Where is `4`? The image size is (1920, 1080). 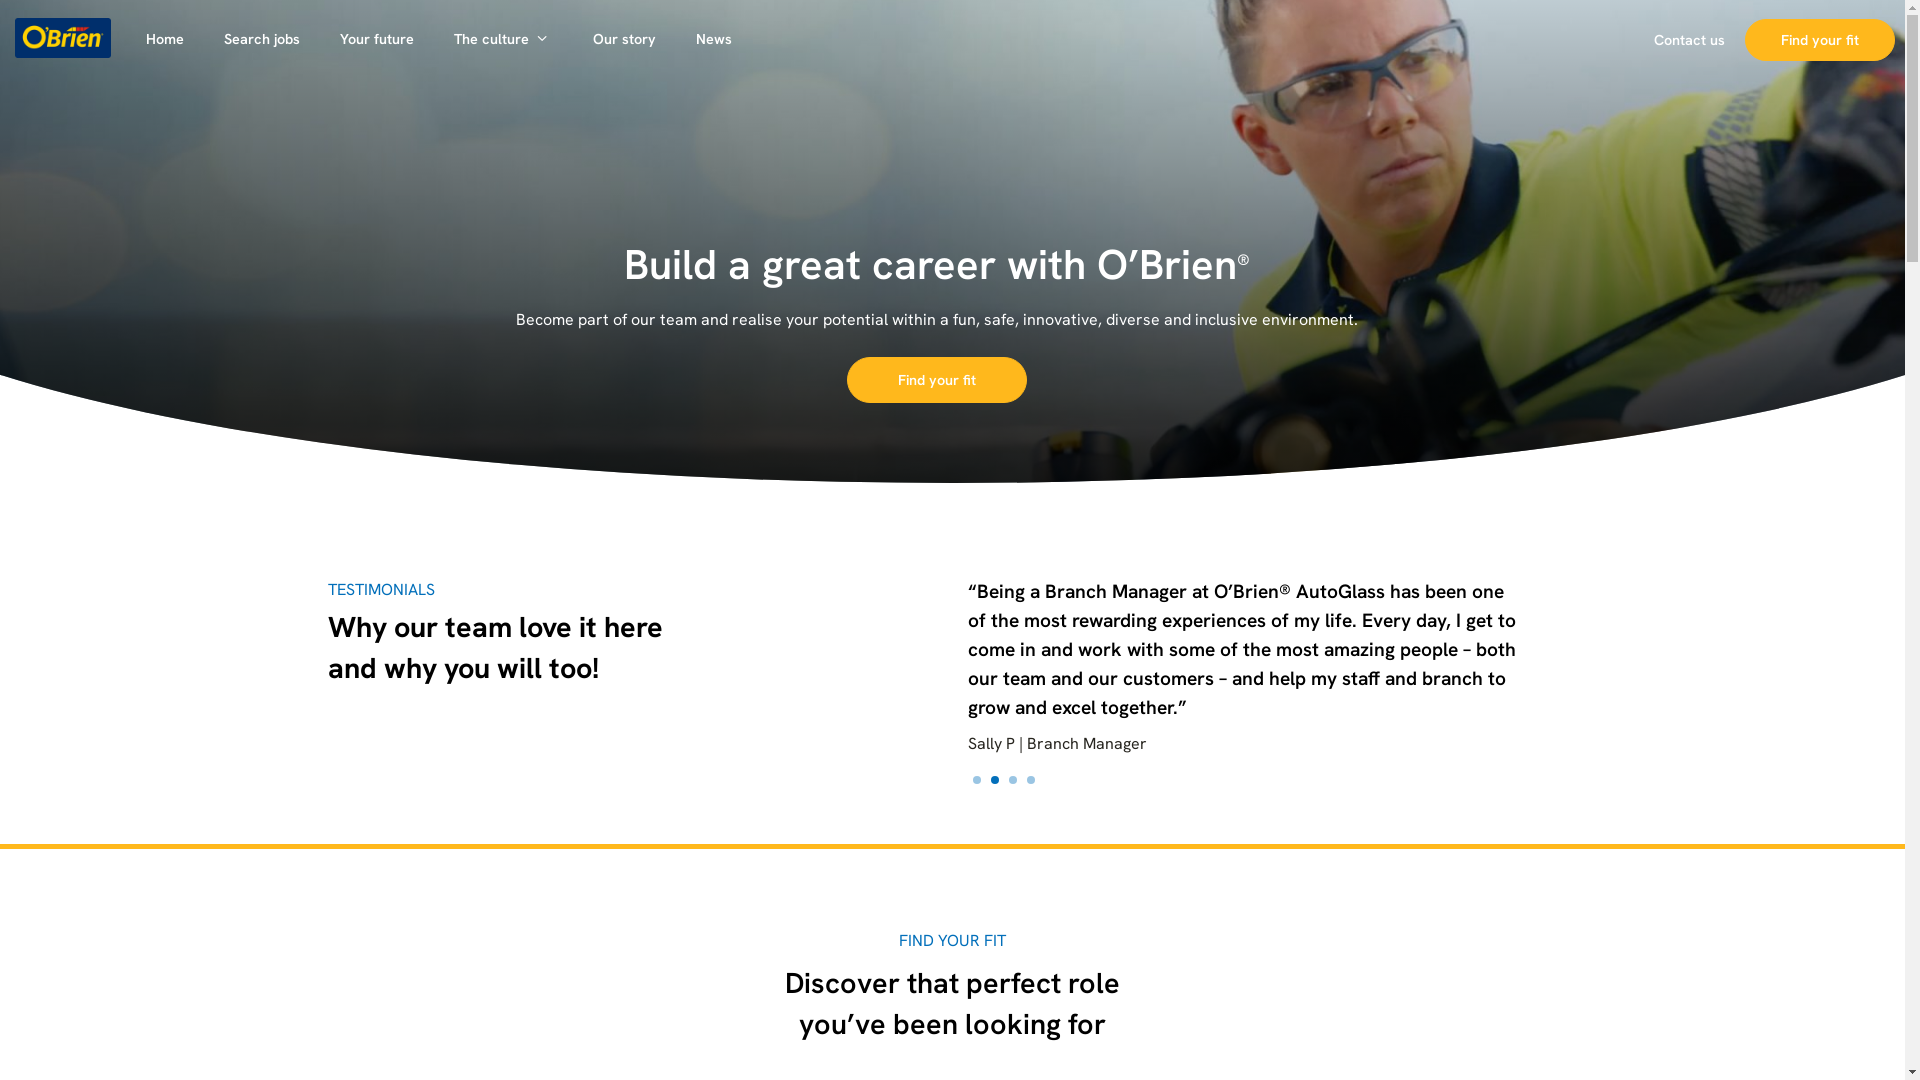
4 is located at coordinates (1030, 780).